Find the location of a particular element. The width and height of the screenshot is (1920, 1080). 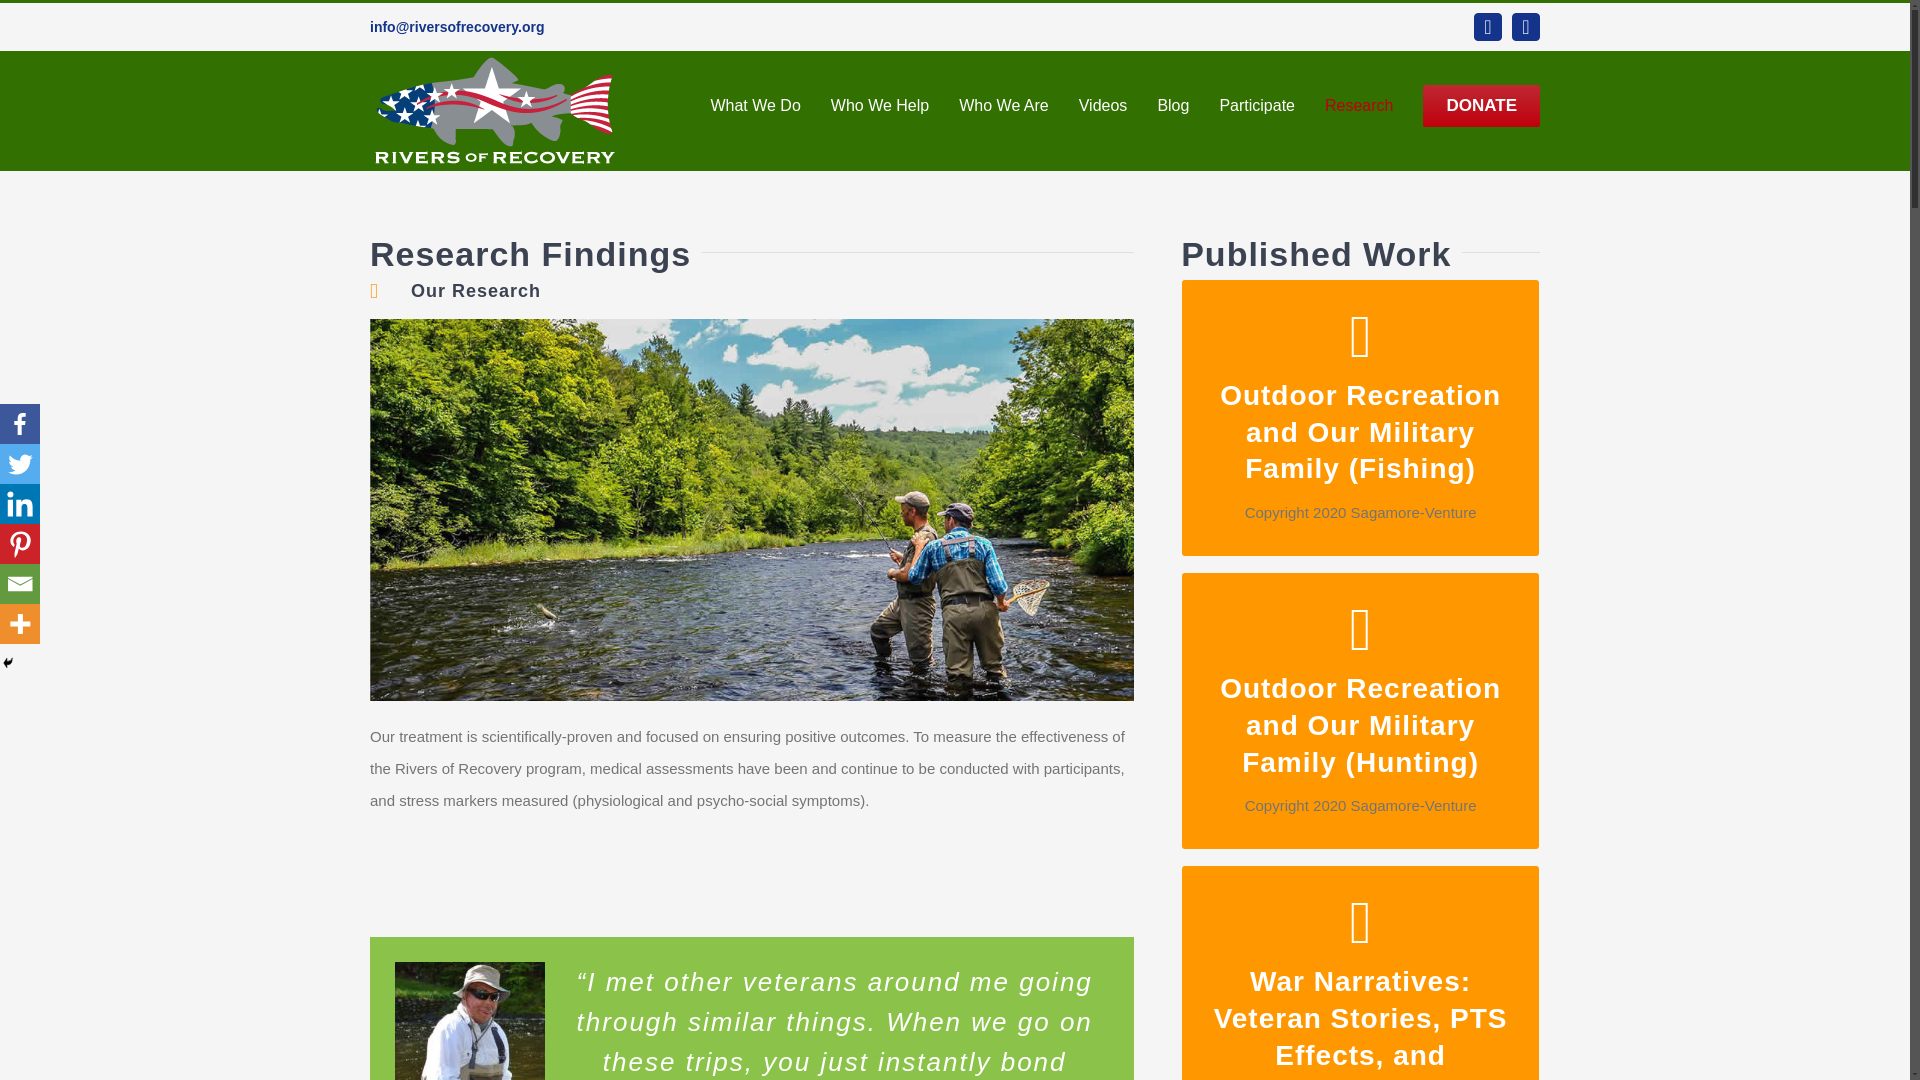

Pinterest is located at coordinates (20, 543).